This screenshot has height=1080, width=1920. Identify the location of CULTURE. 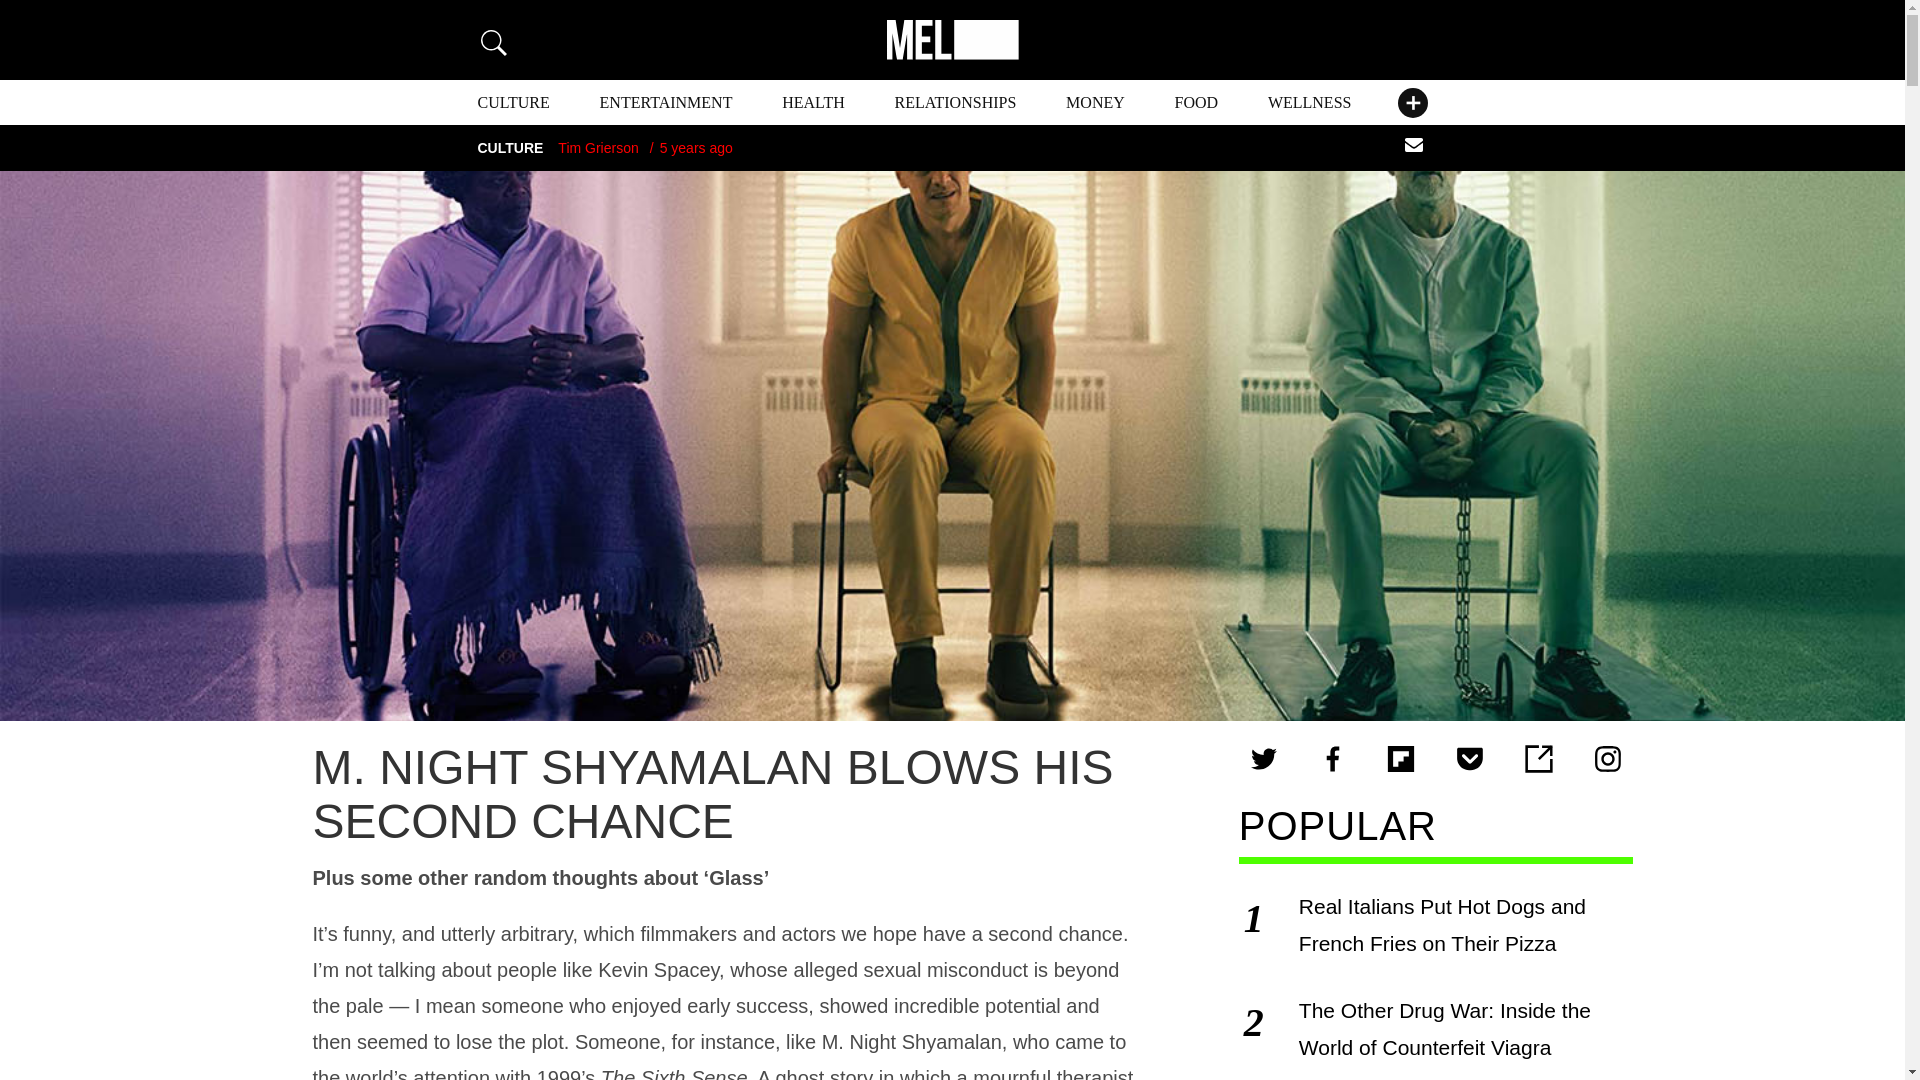
(514, 102).